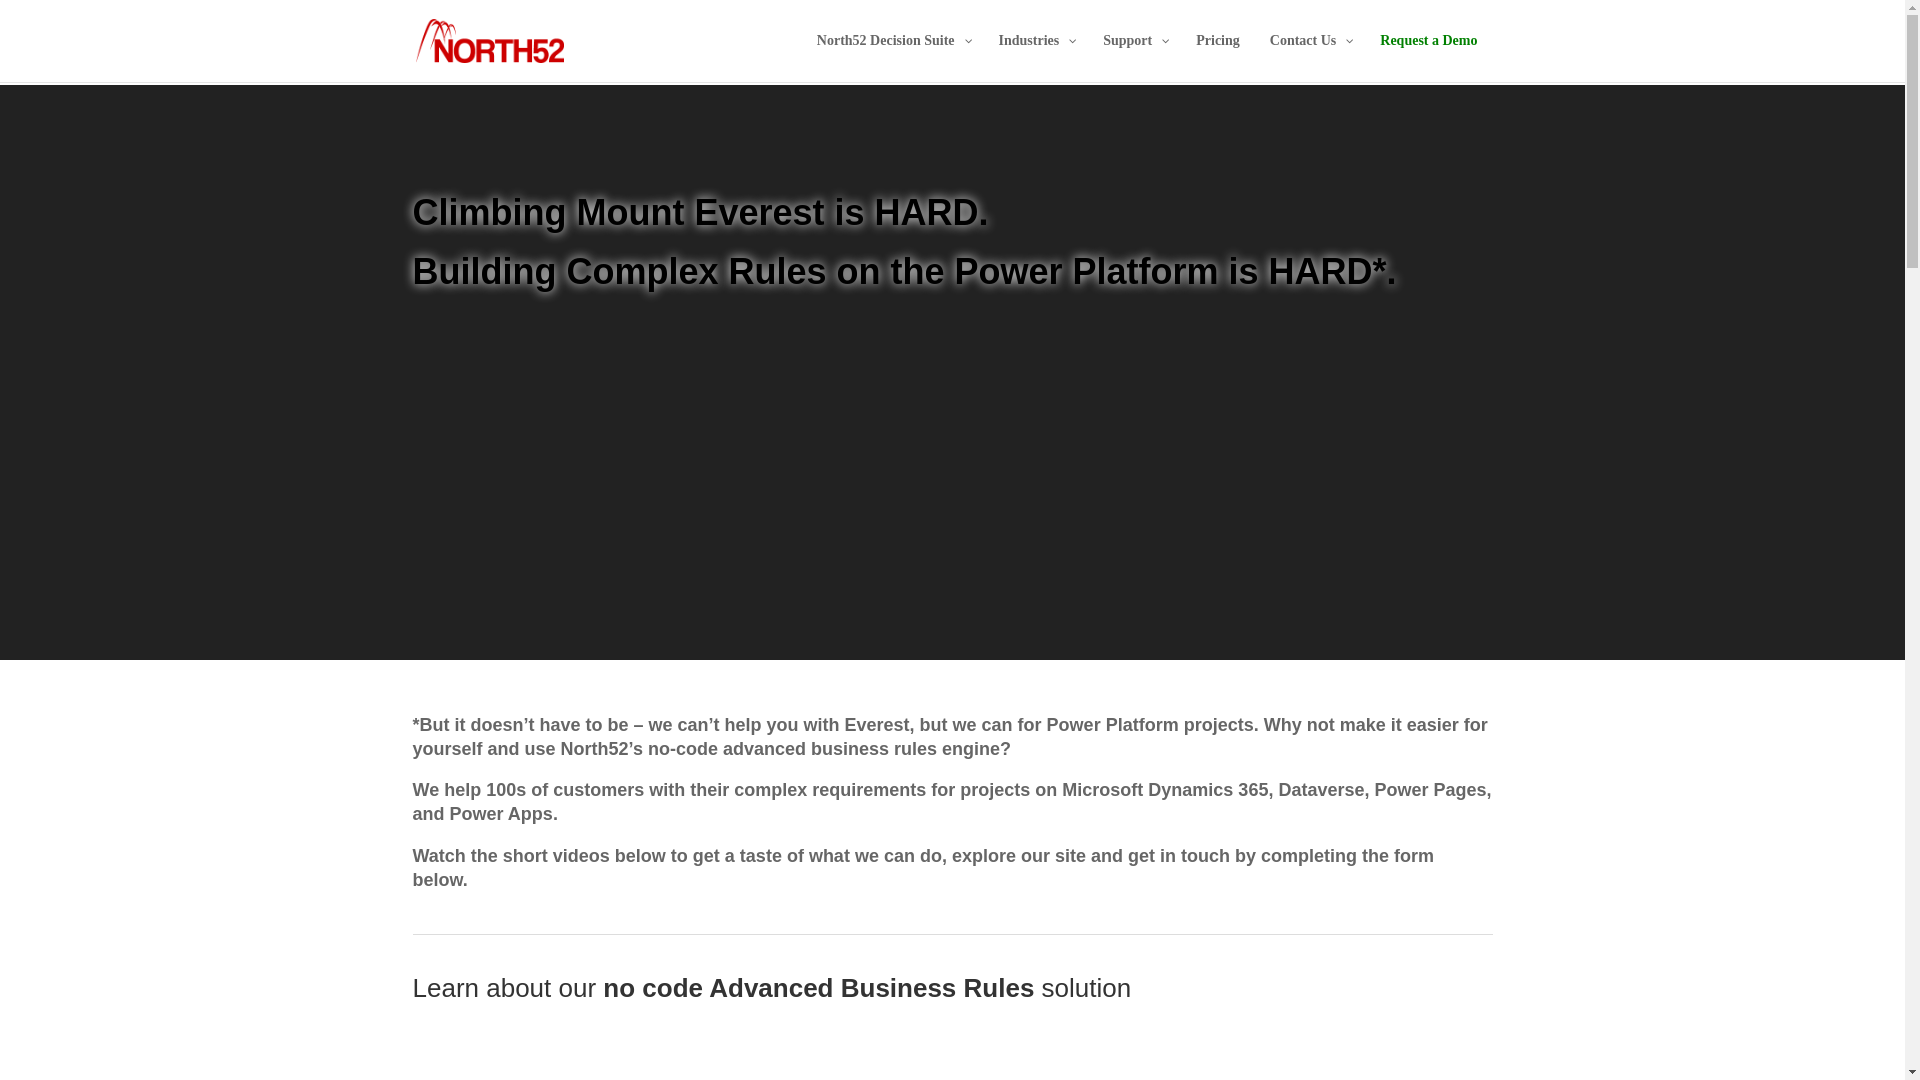 The height and width of the screenshot is (1080, 1920). What do you see at coordinates (1134, 58) in the screenshot?
I see `Support` at bounding box center [1134, 58].